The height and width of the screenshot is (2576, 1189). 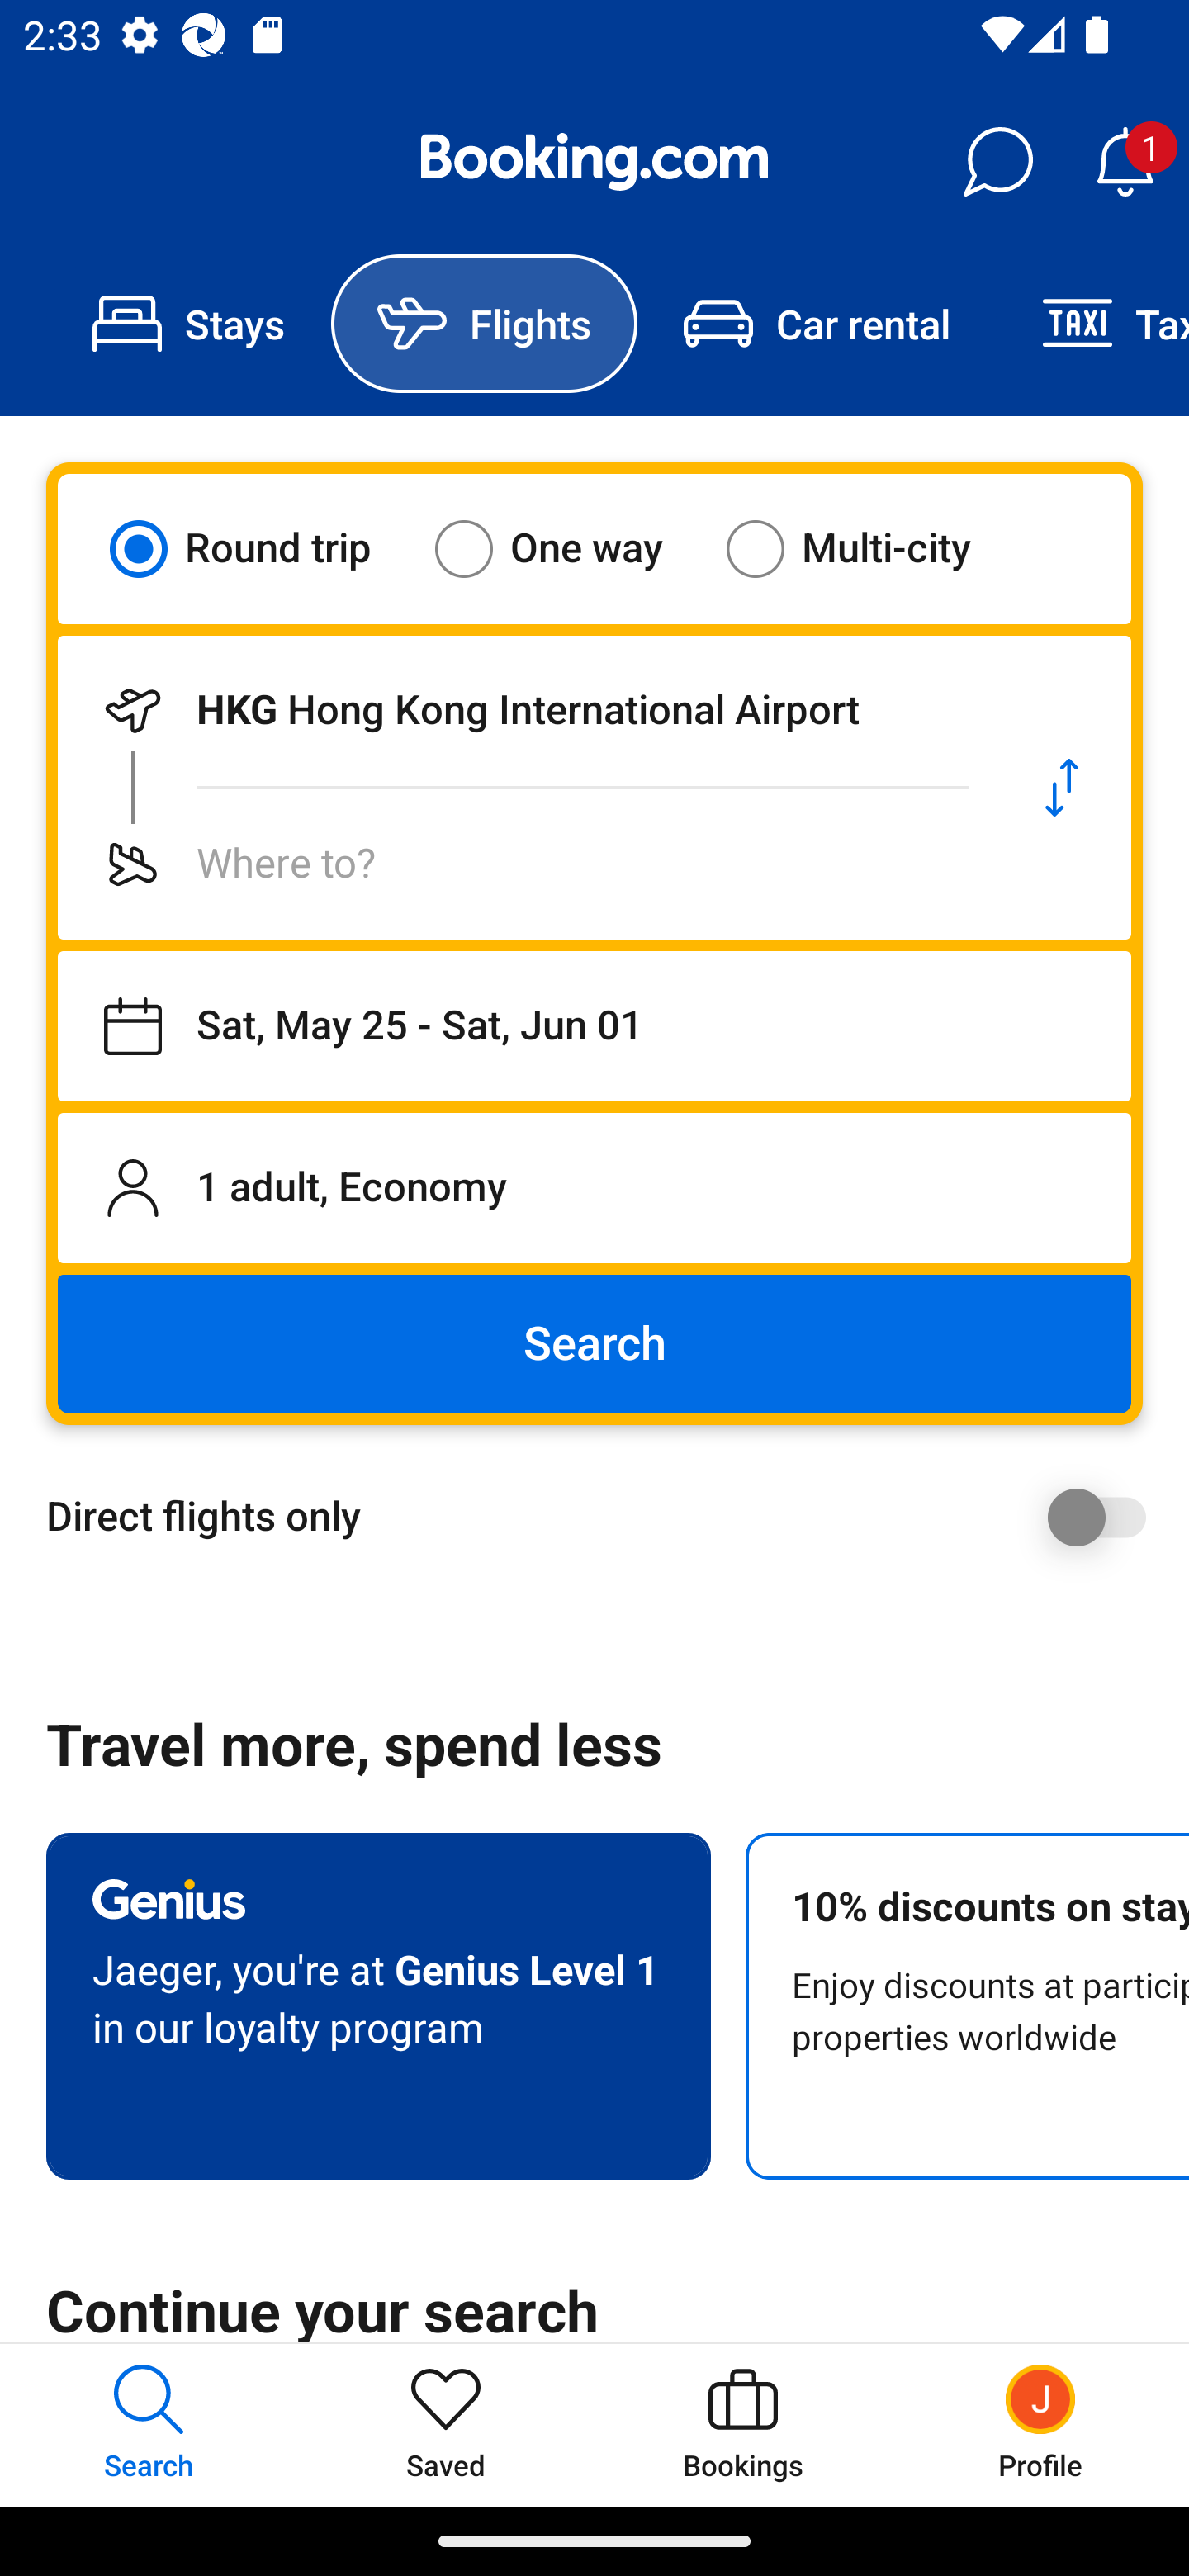 I want to click on Flights, so click(x=484, y=324).